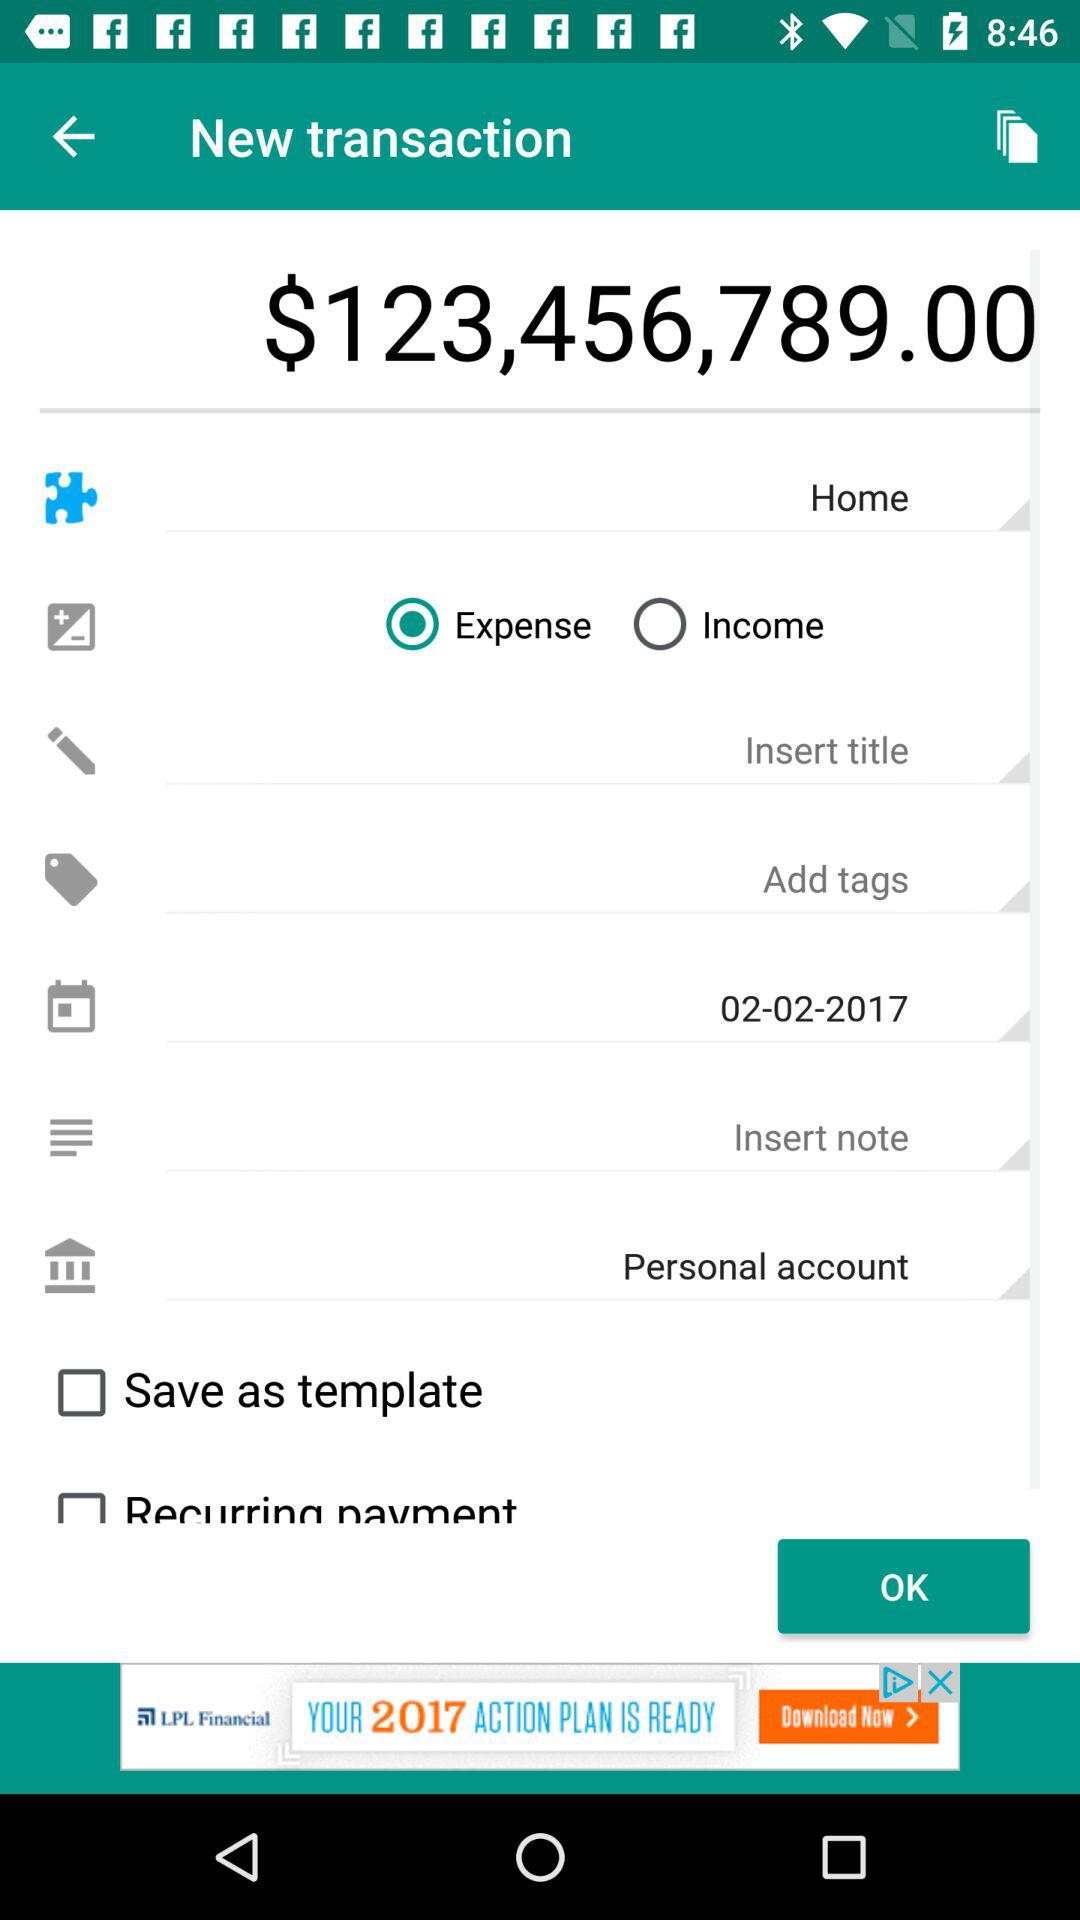  What do you see at coordinates (598, 879) in the screenshot?
I see `options to add tags` at bounding box center [598, 879].